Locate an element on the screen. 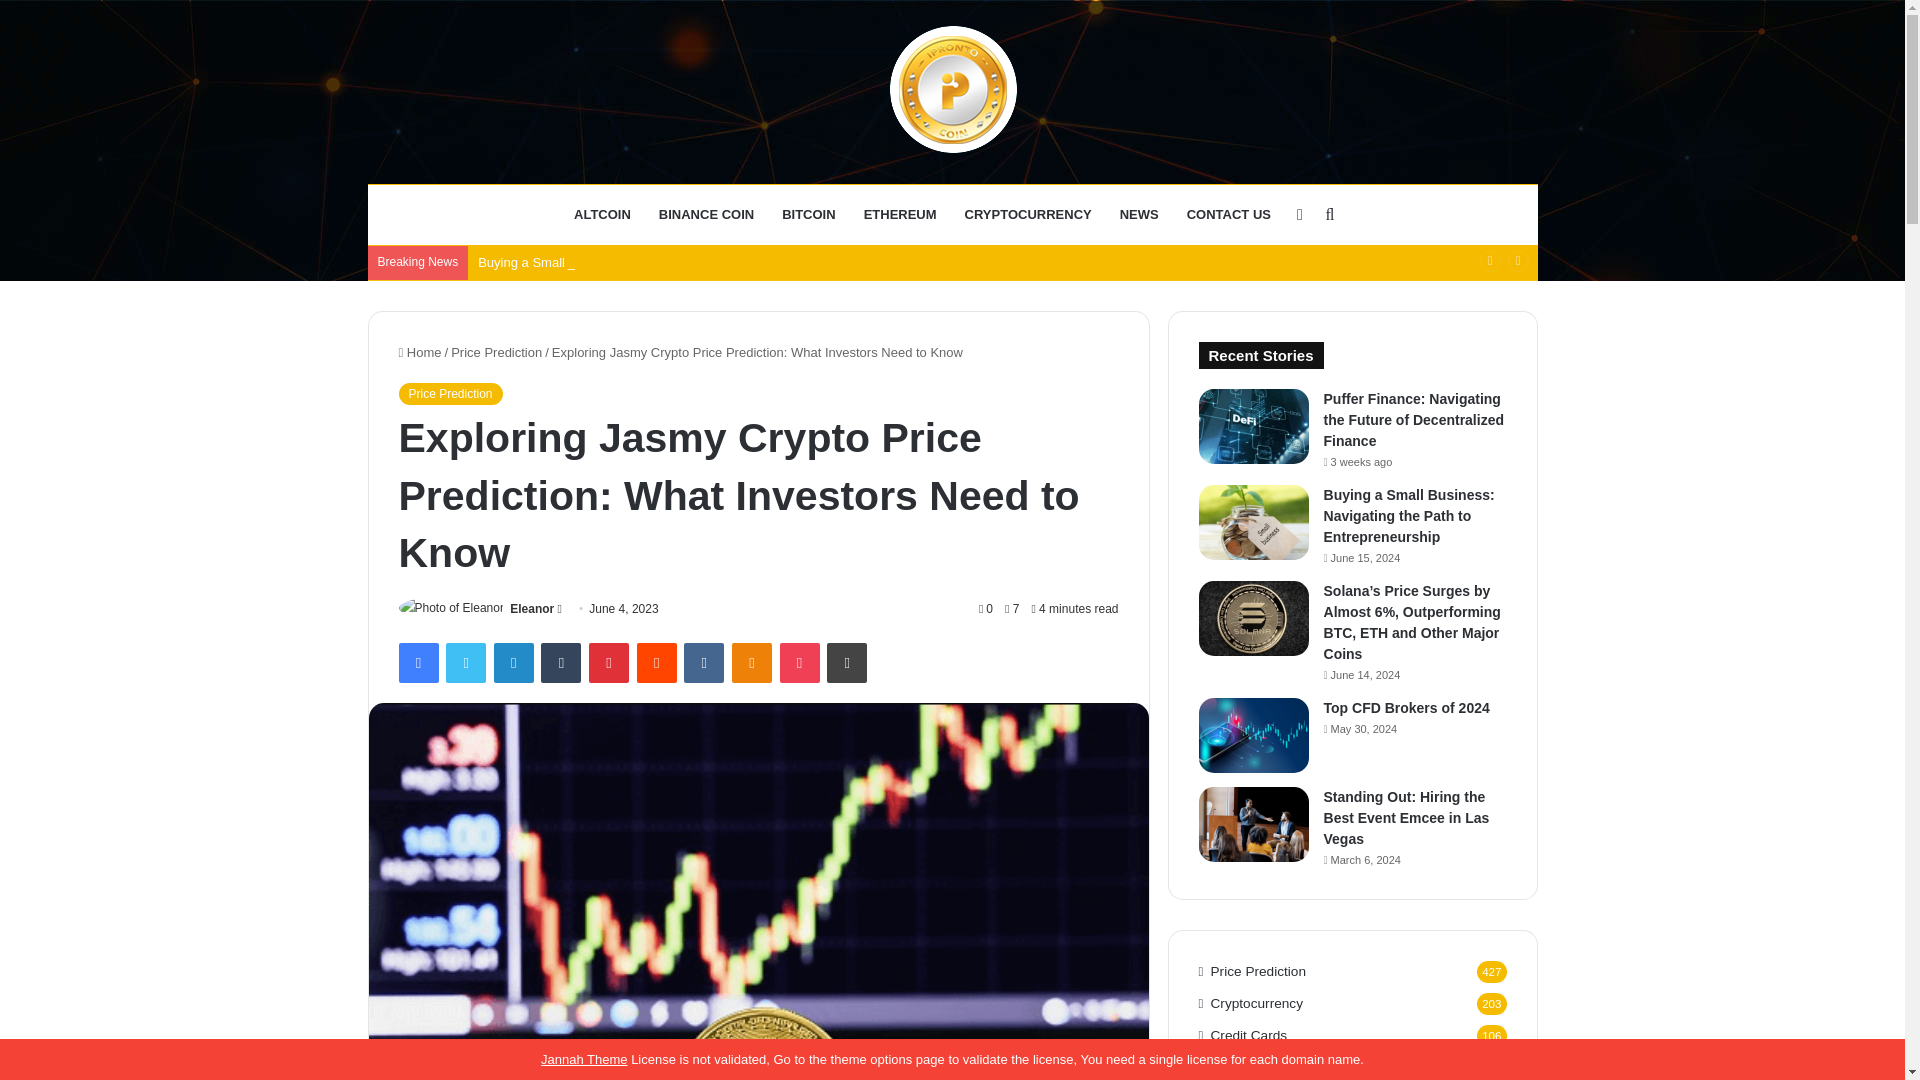 The width and height of the screenshot is (1920, 1080). Odnoklassniki is located at coordinates (751, 662).